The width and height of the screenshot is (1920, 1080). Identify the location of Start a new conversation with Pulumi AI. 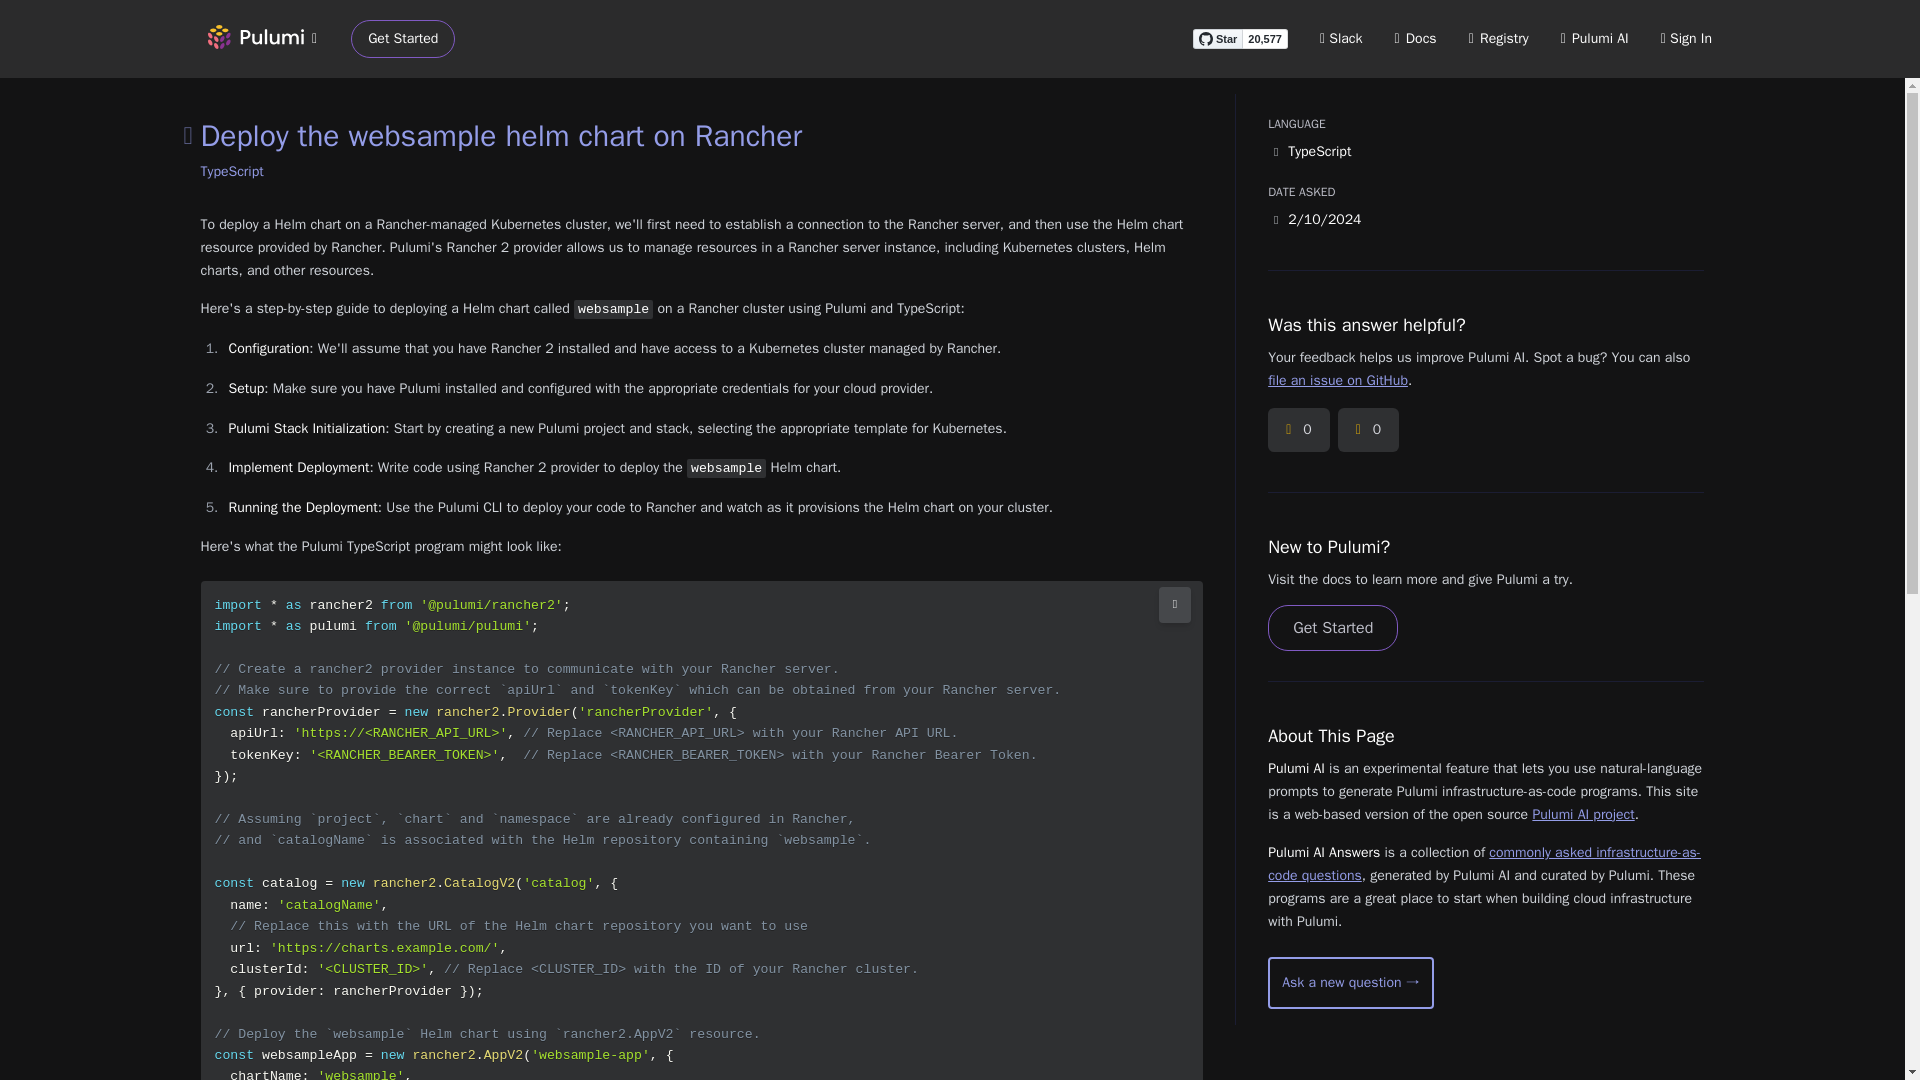
(1350, 982).